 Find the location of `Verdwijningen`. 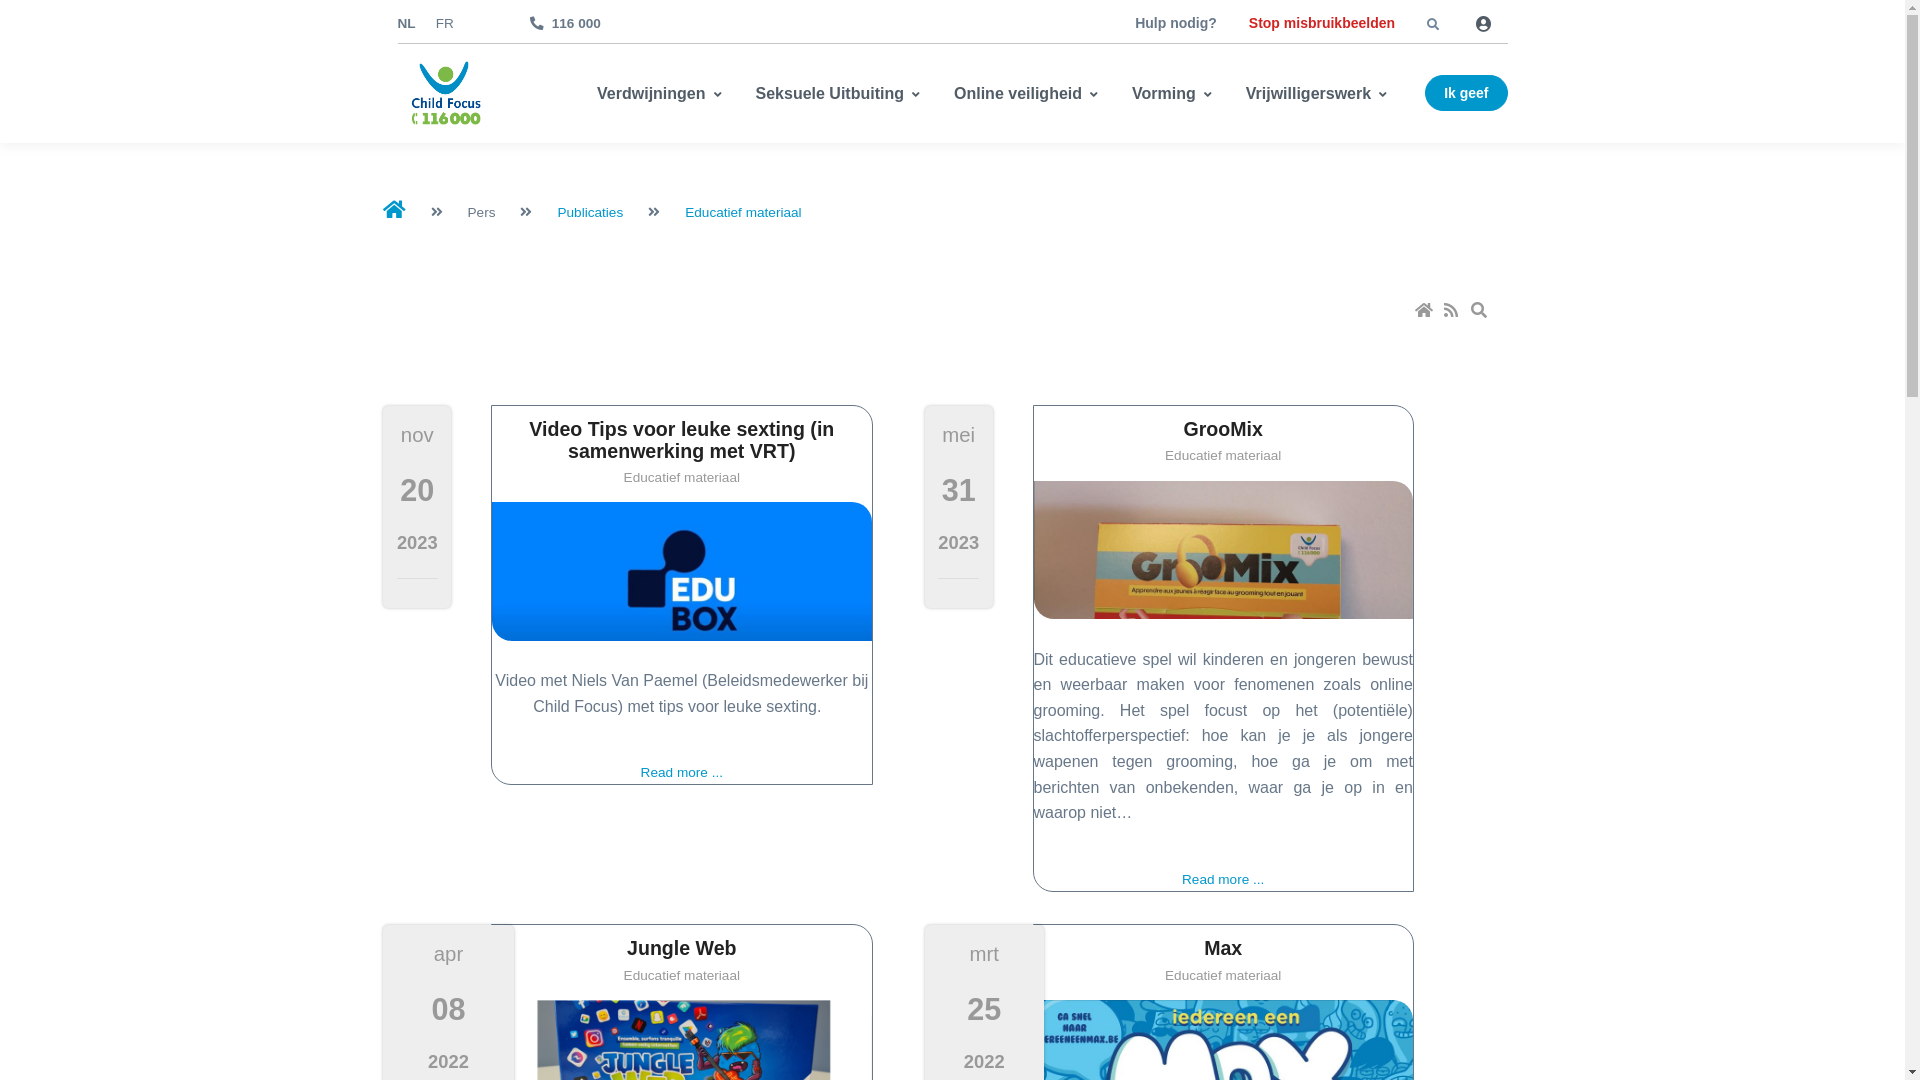

Verdwijningen is located at coordinates (670, 94).